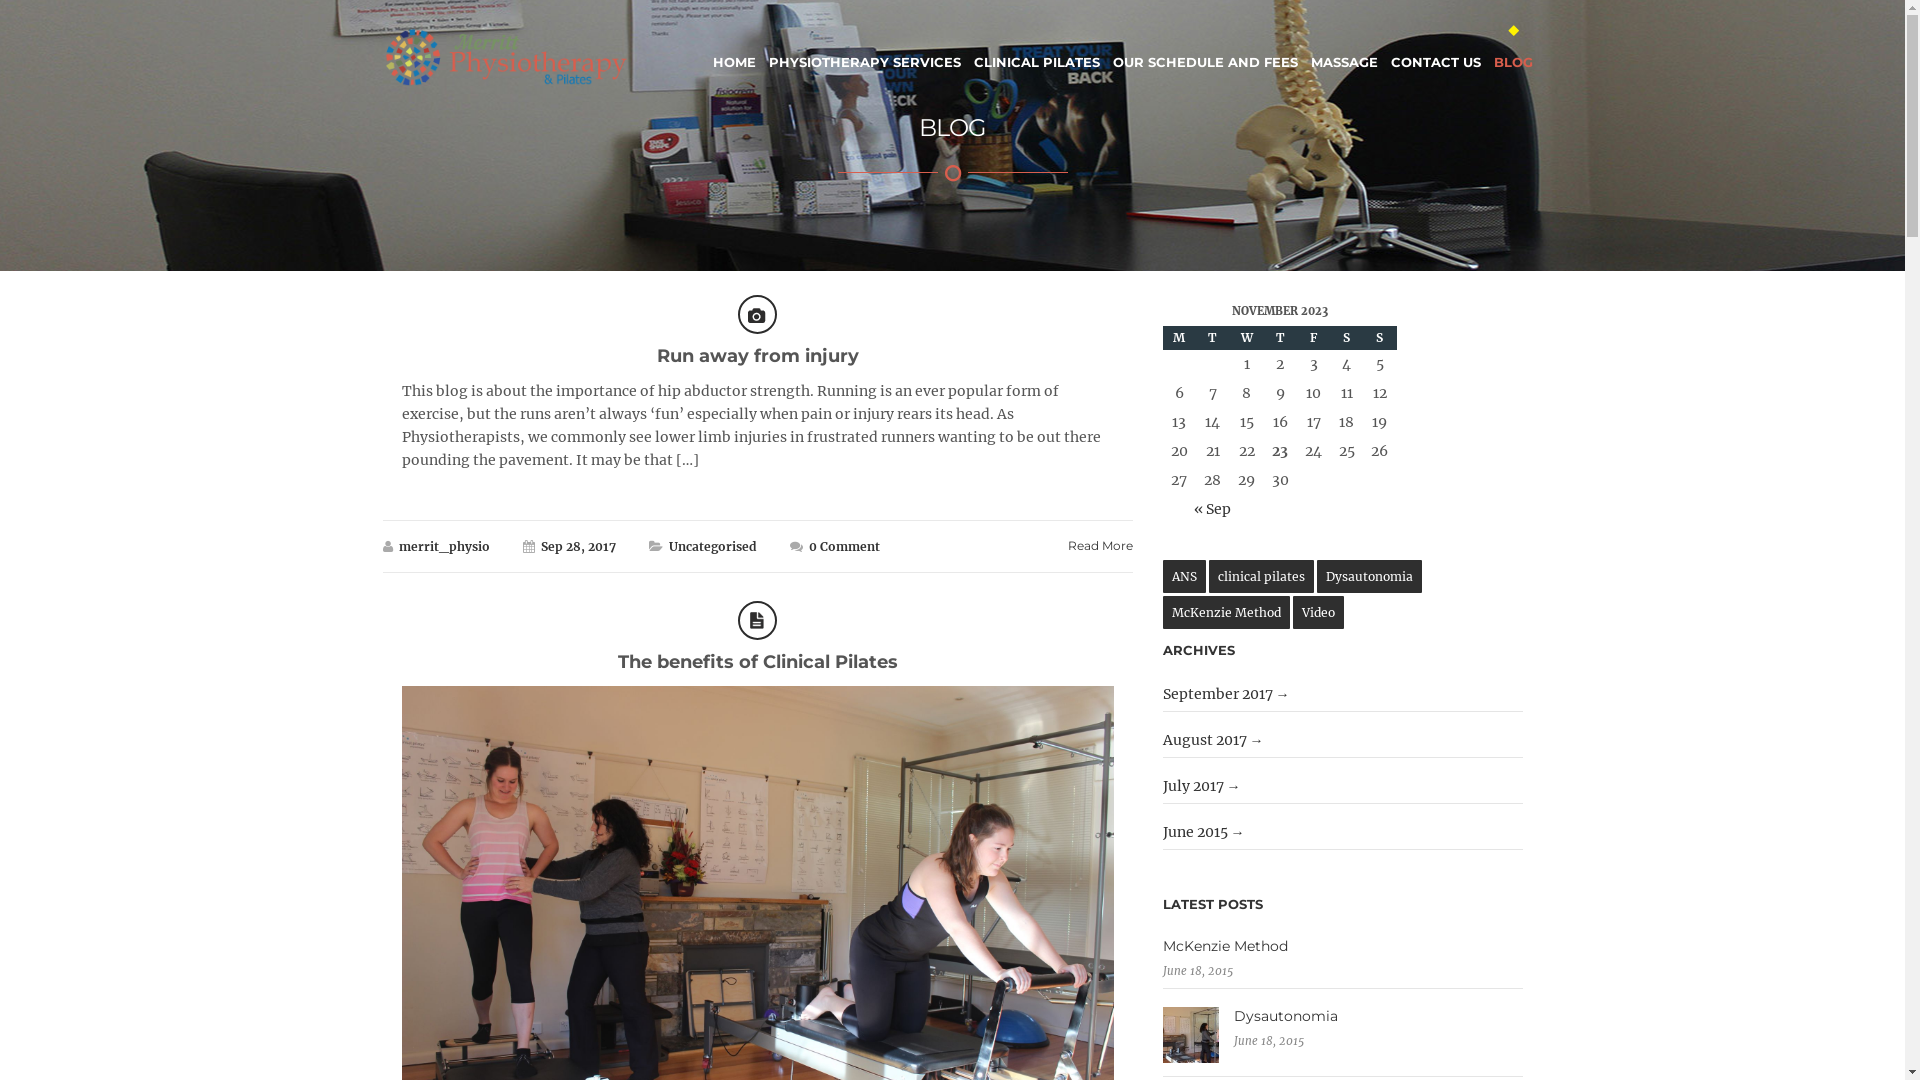  Describe the element at coordinates (1435, 50) in the screenshot. I see `CONTACT US` at that location.